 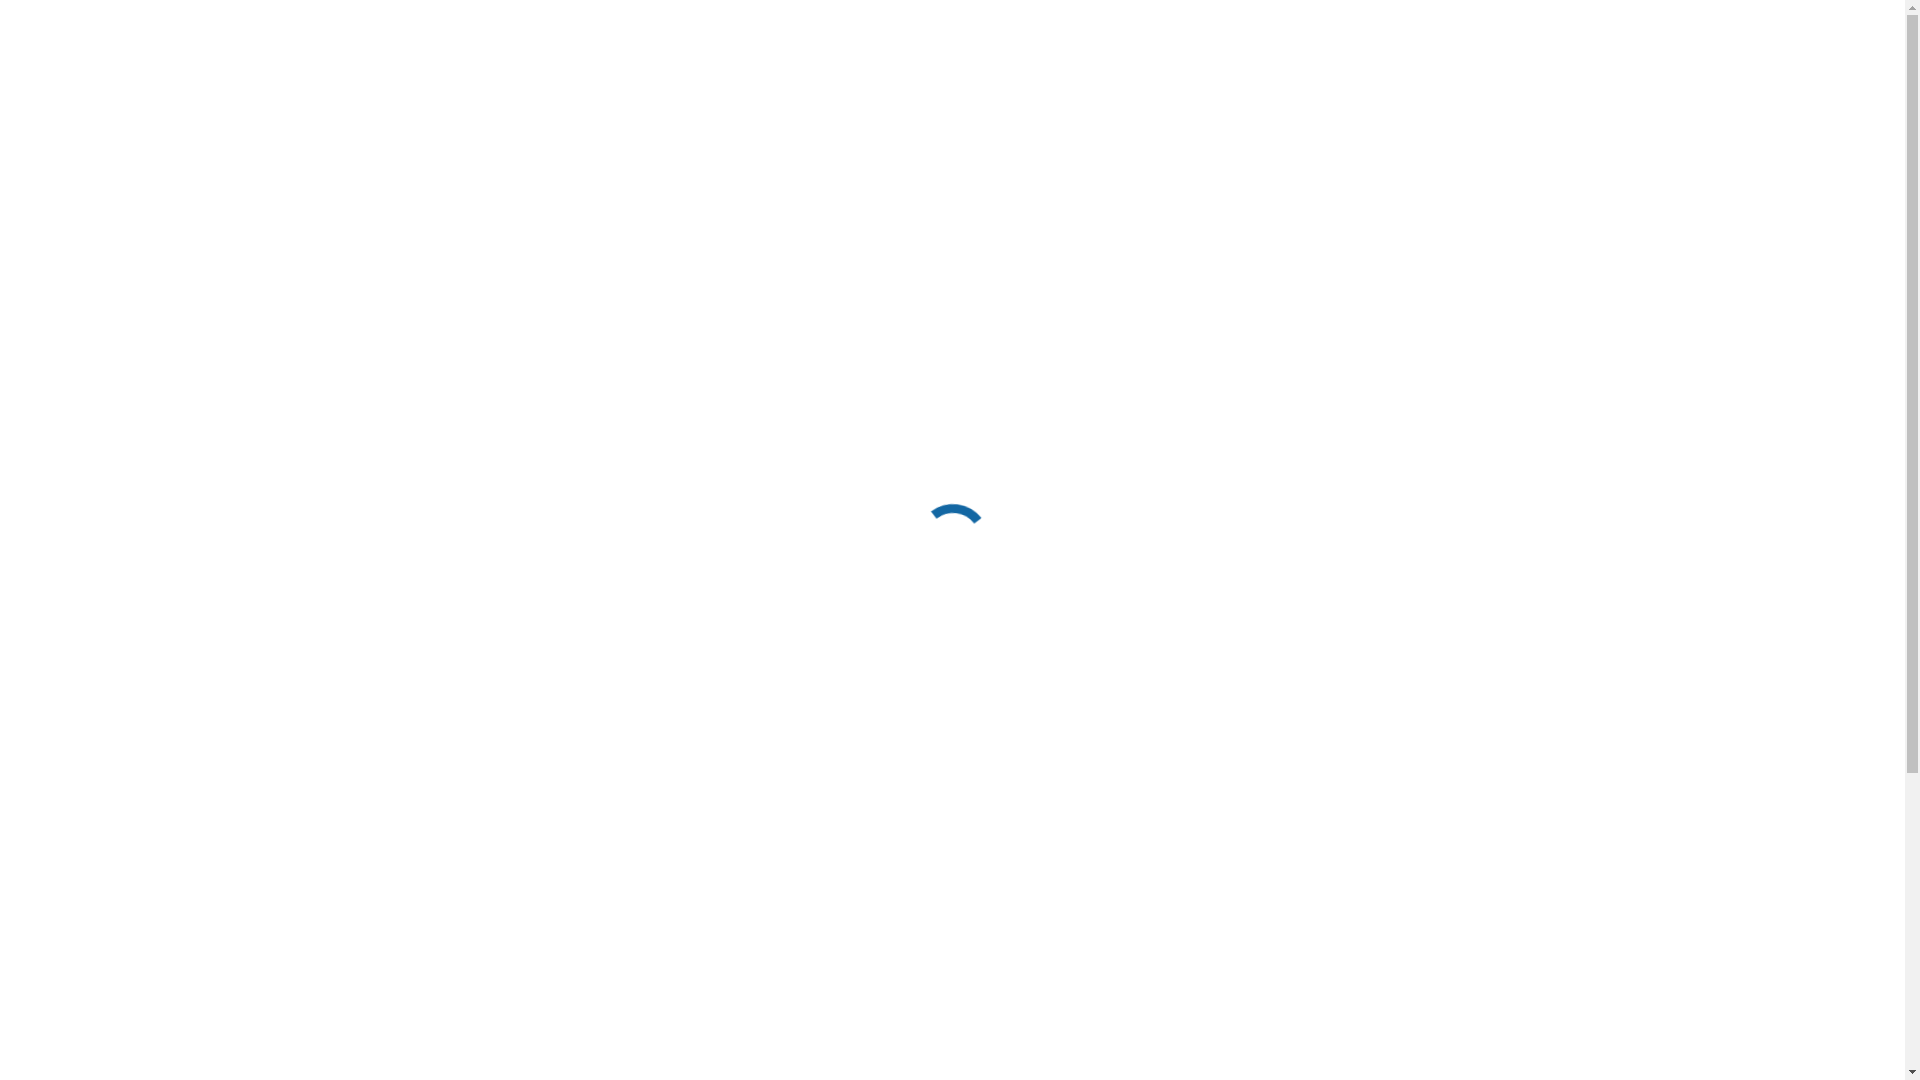 I want to click on Blog, so click(x=1396, y=84).